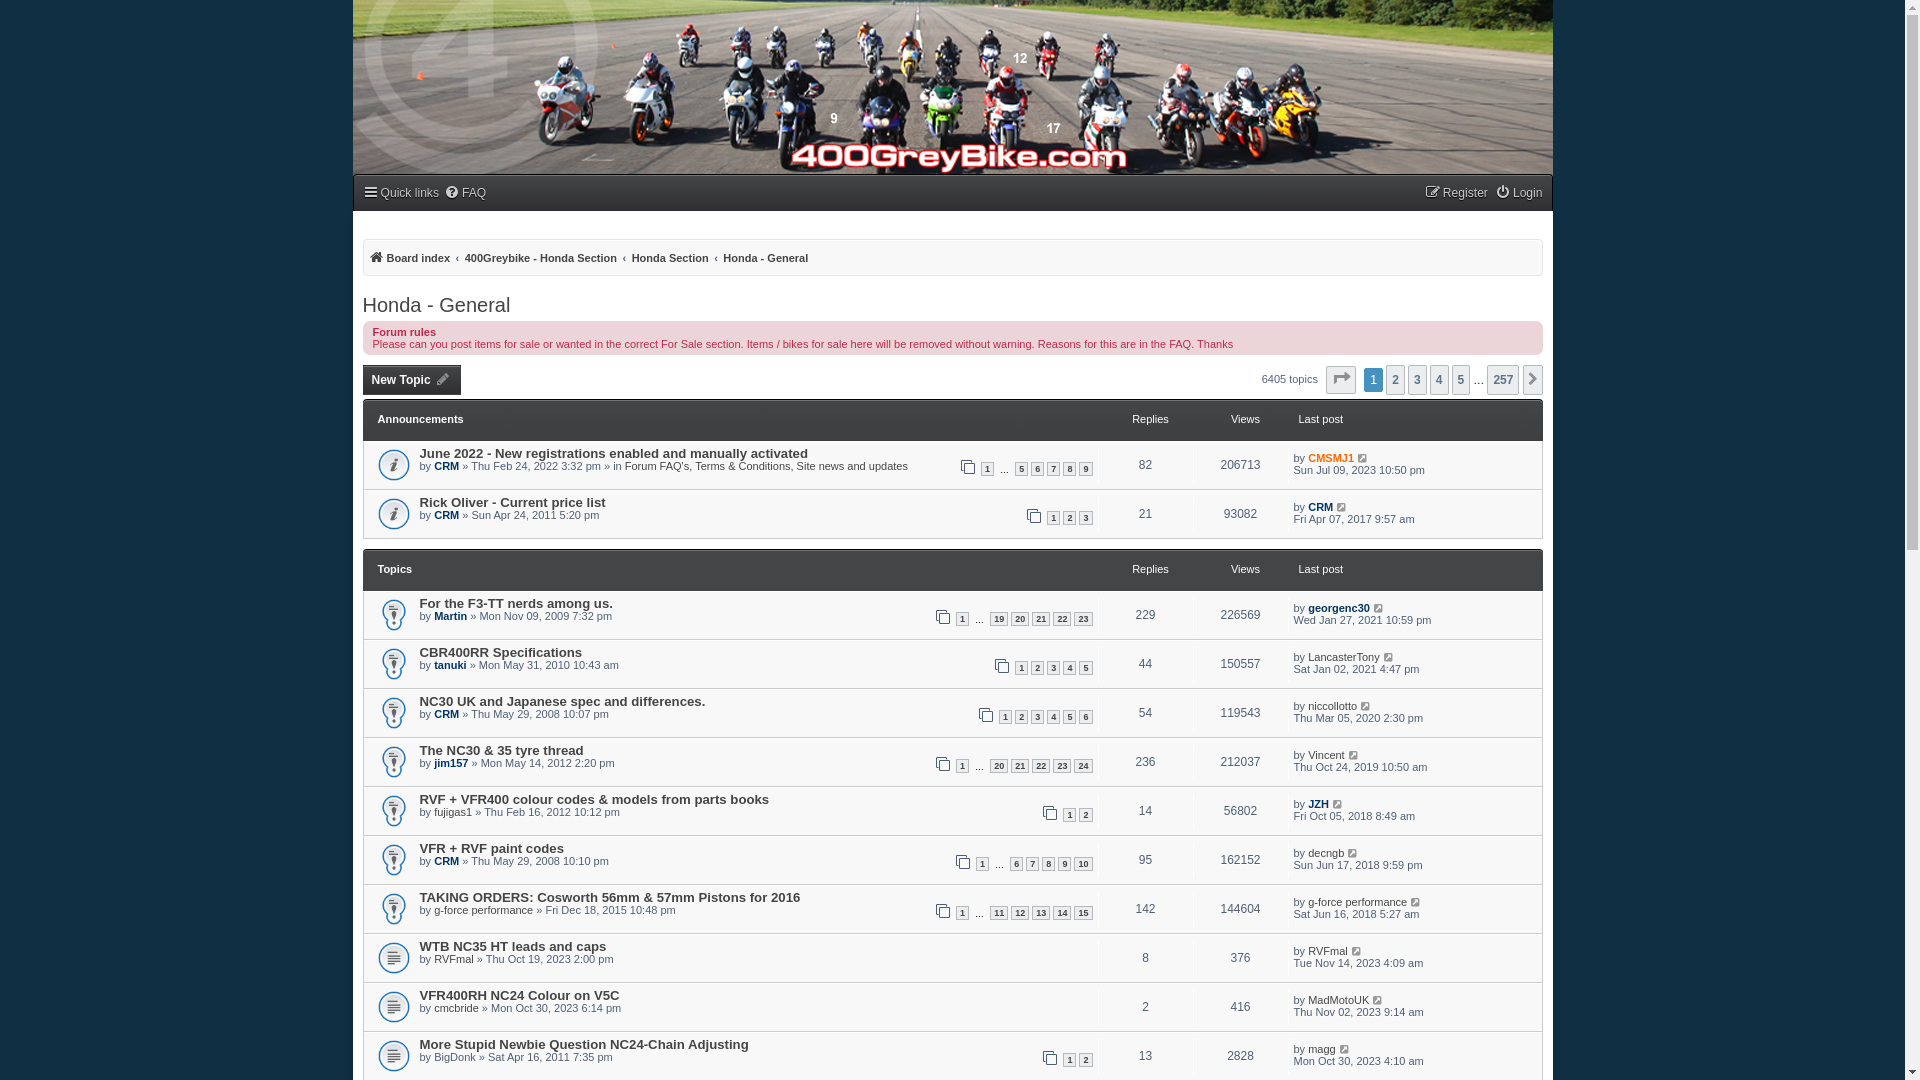 This screenshot has width=1920, height=1080. What do you see at coordinates (1344, 657) in the screenshot?
I see `LancasterTony` at bounding box center [1344, 657].